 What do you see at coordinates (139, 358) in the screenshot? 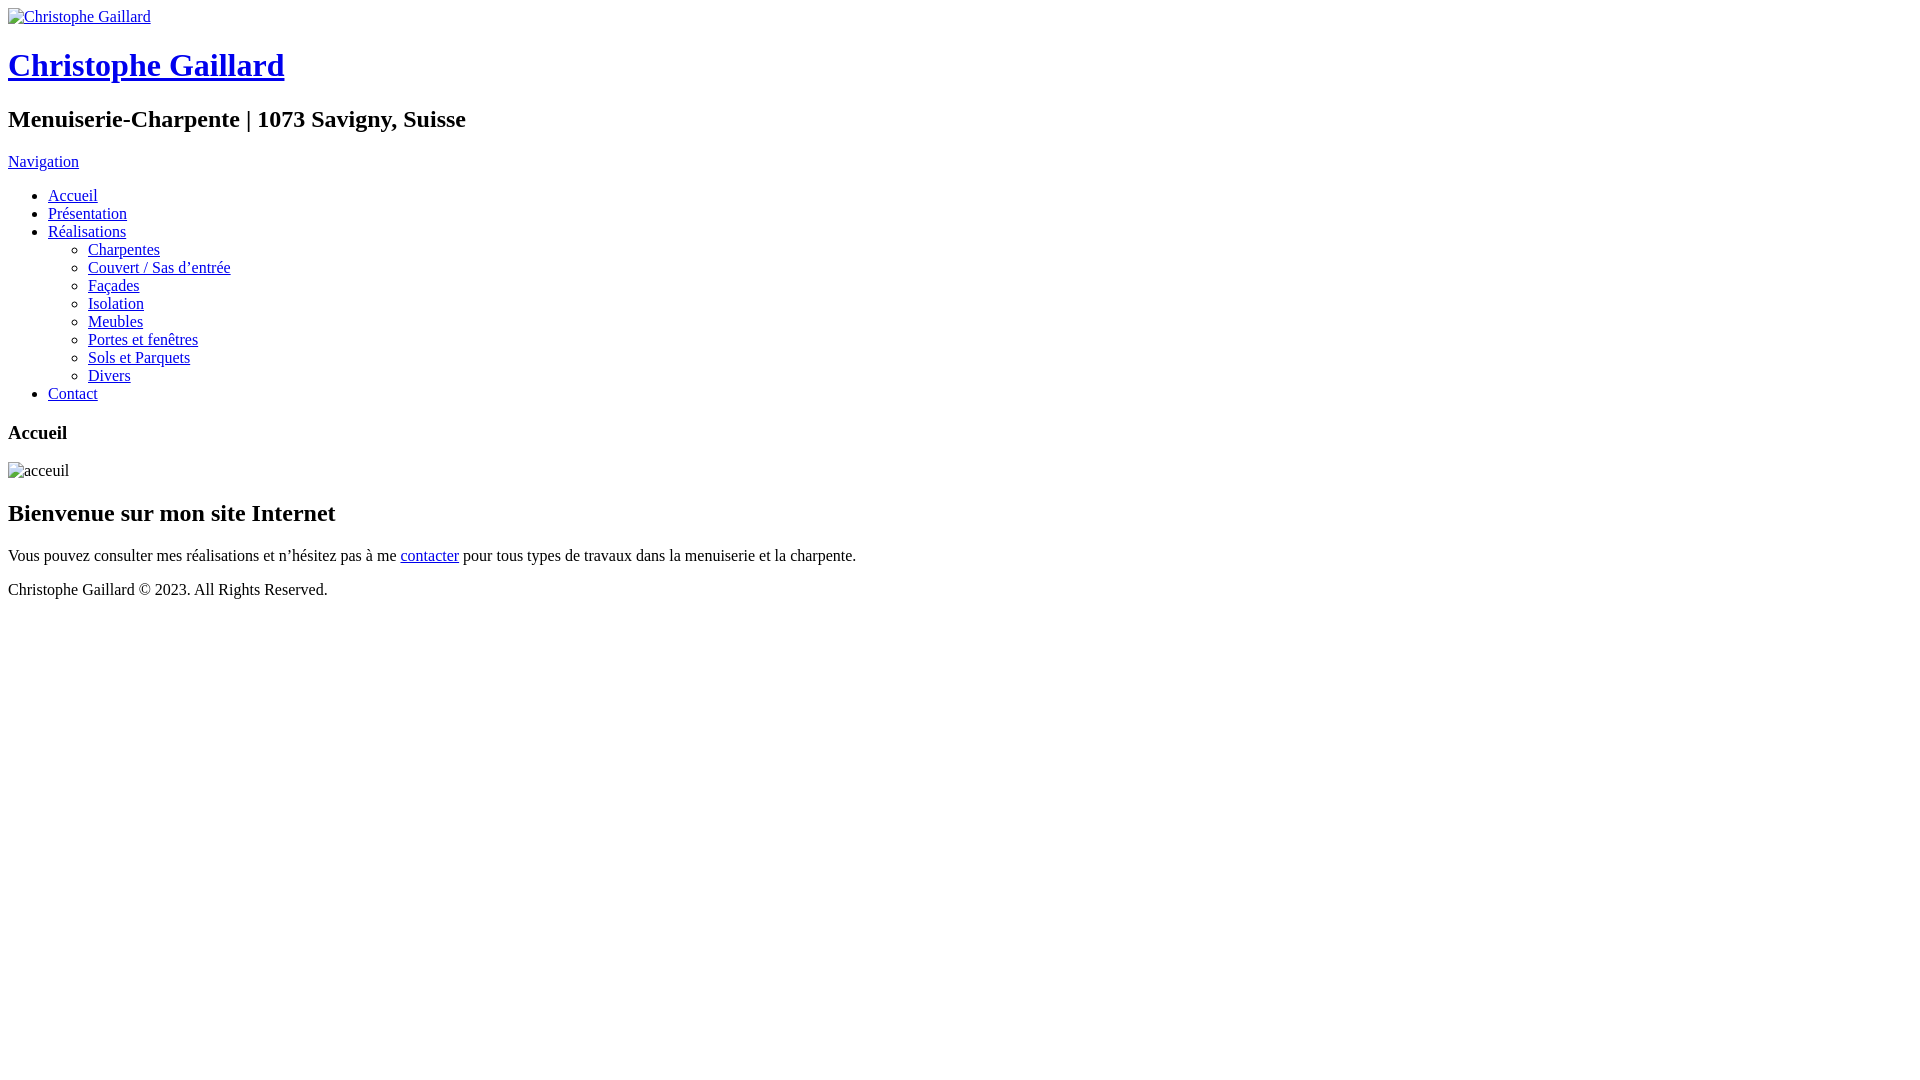
I see `Sols et Parquets` at bounding box center [139, 358].